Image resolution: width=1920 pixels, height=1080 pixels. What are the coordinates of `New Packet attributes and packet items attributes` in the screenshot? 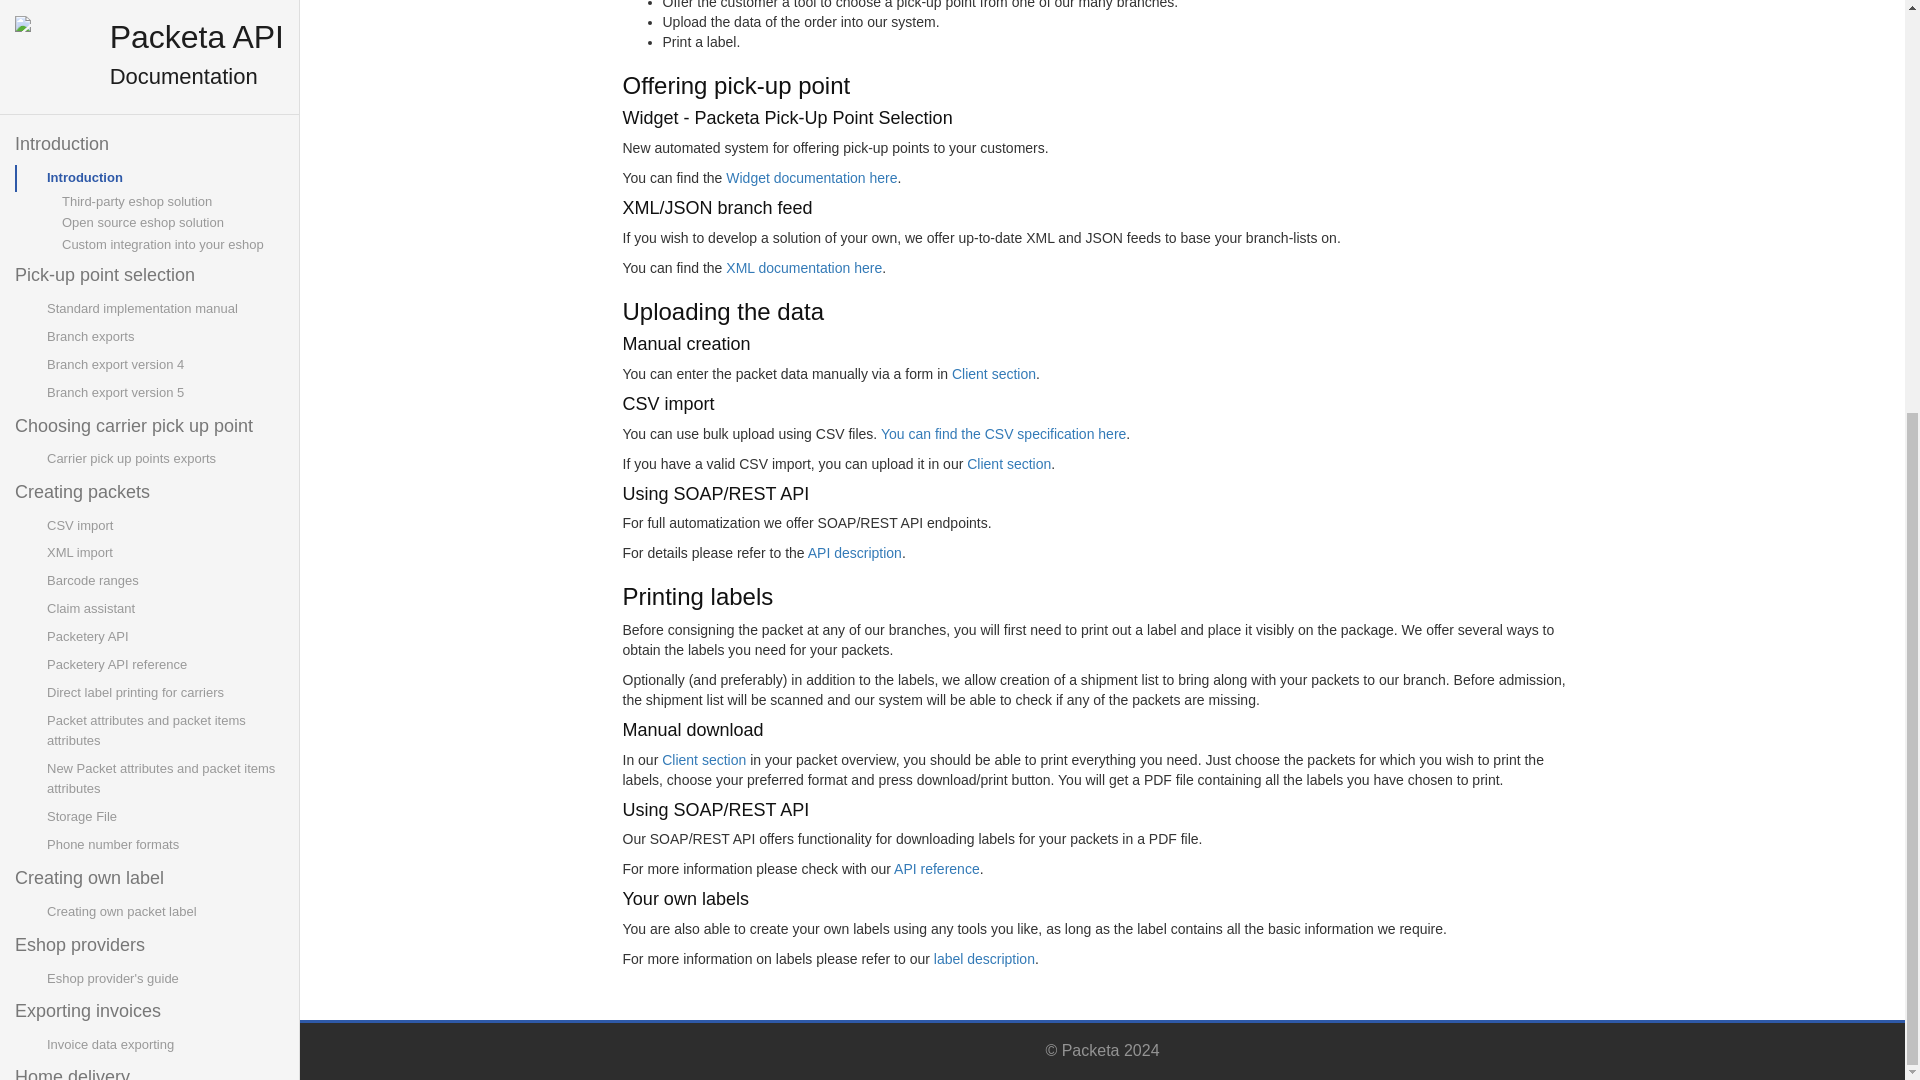 It's located at (164, 120).